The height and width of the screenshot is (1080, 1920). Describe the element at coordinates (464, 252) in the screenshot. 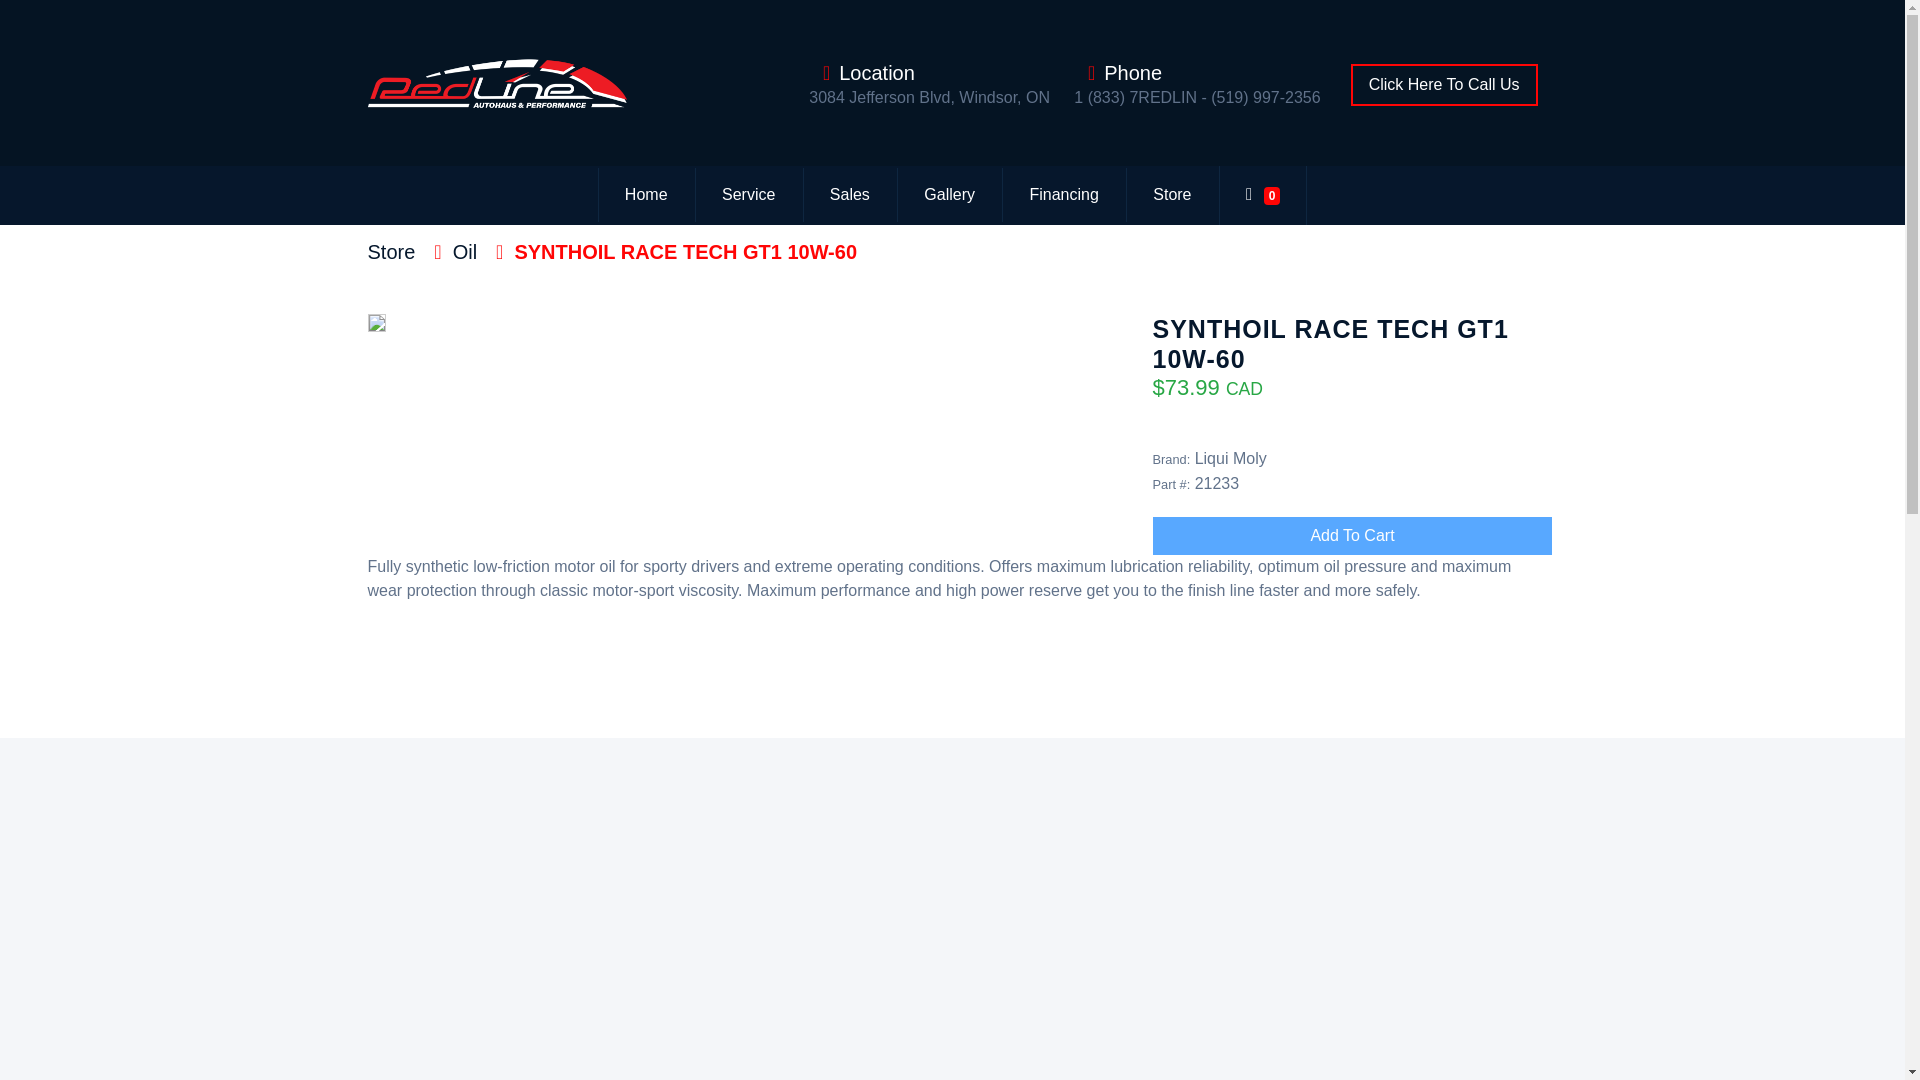

I see `Oil` at that location.